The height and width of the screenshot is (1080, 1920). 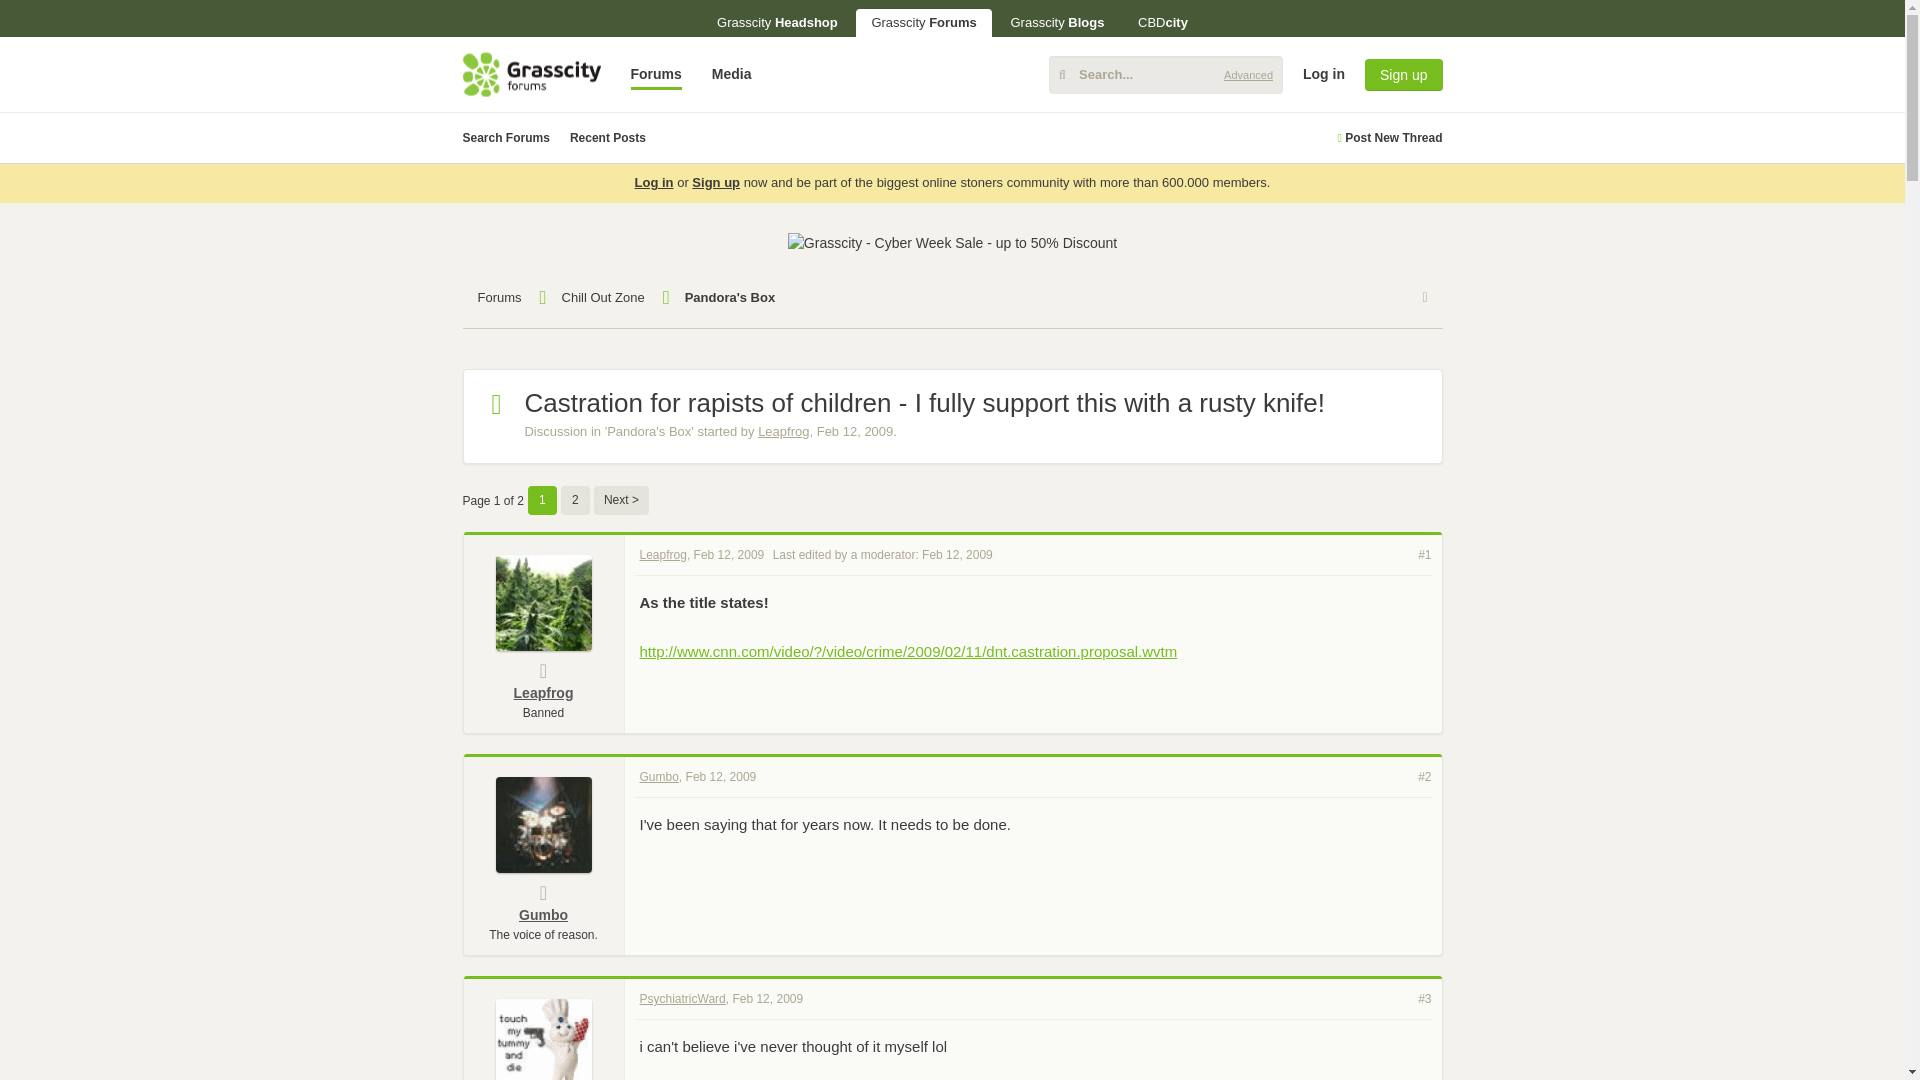 I want to click on CBDcity, so click(x=1163, y=22).